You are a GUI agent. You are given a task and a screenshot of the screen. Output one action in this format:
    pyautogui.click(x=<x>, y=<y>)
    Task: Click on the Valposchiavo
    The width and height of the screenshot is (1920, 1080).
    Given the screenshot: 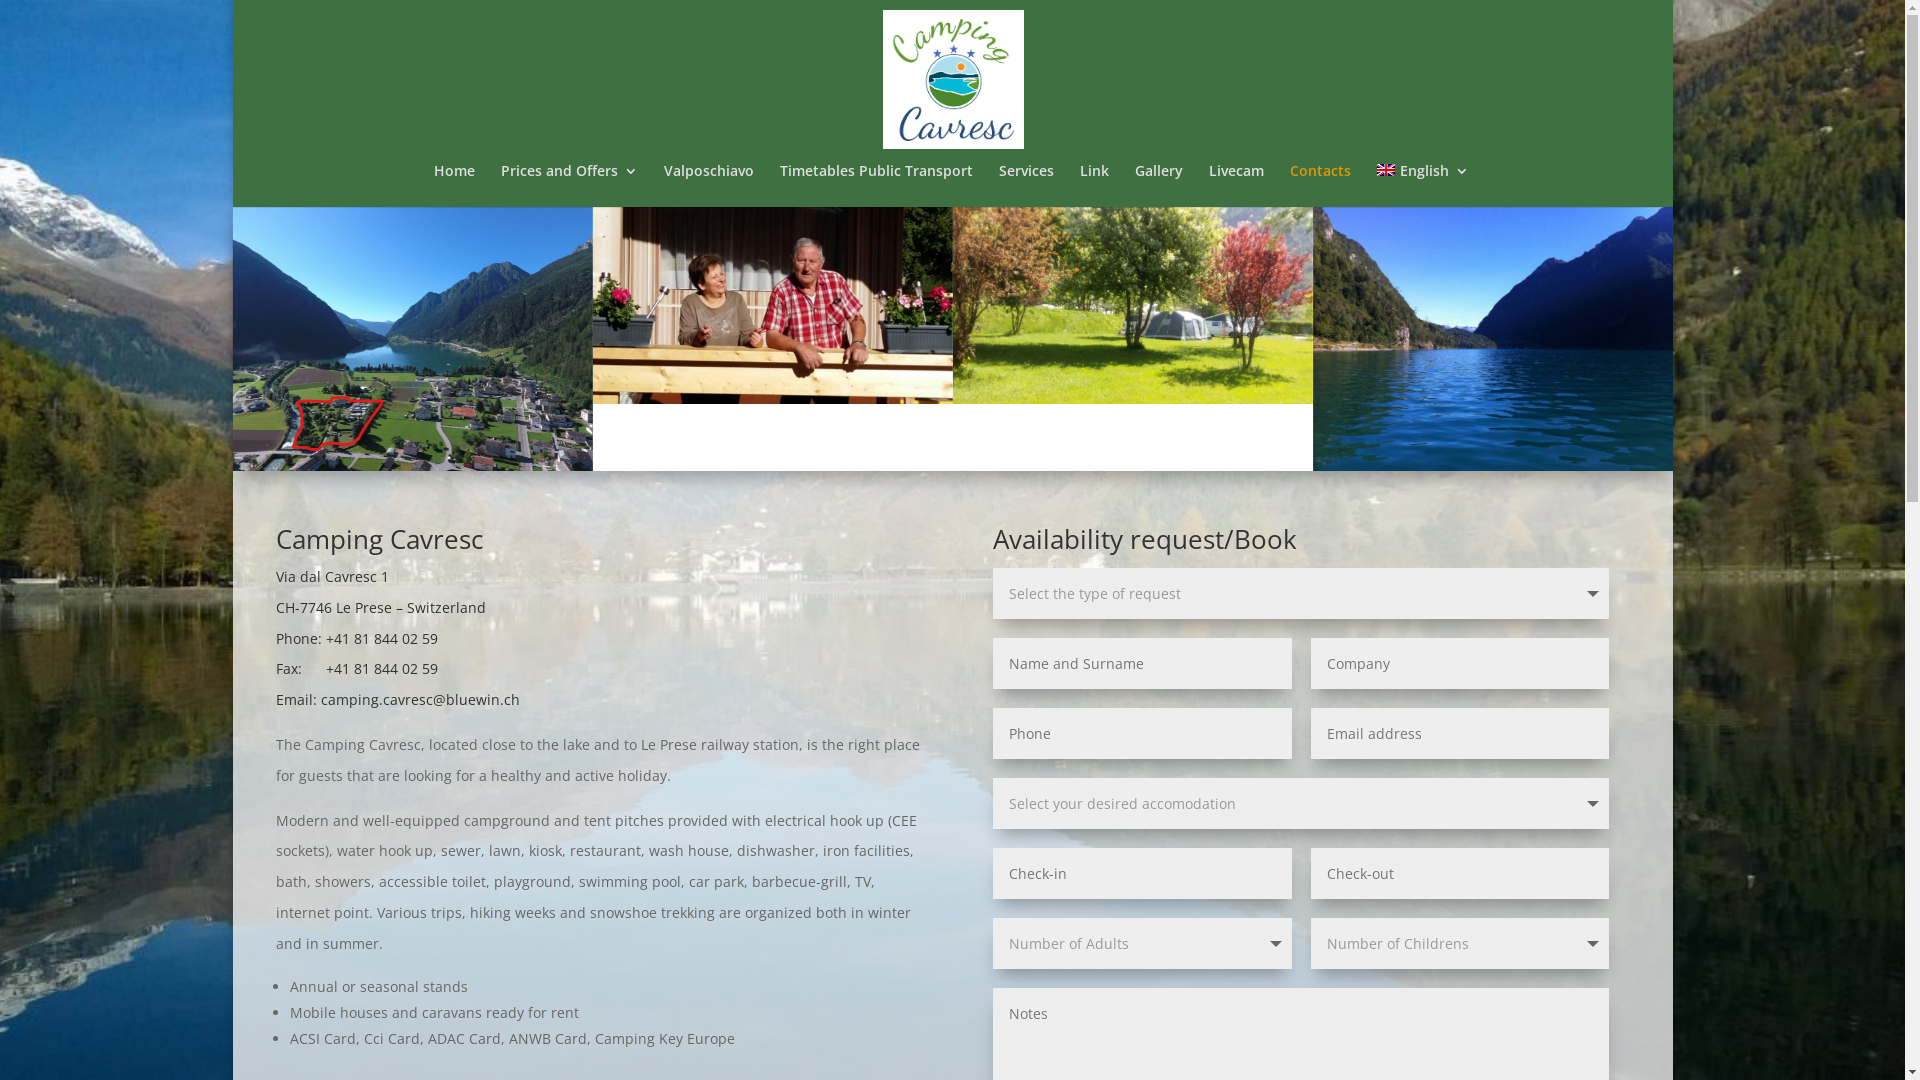 What is the action you would take?
    pyautogui.click(x=709, y=186)
    